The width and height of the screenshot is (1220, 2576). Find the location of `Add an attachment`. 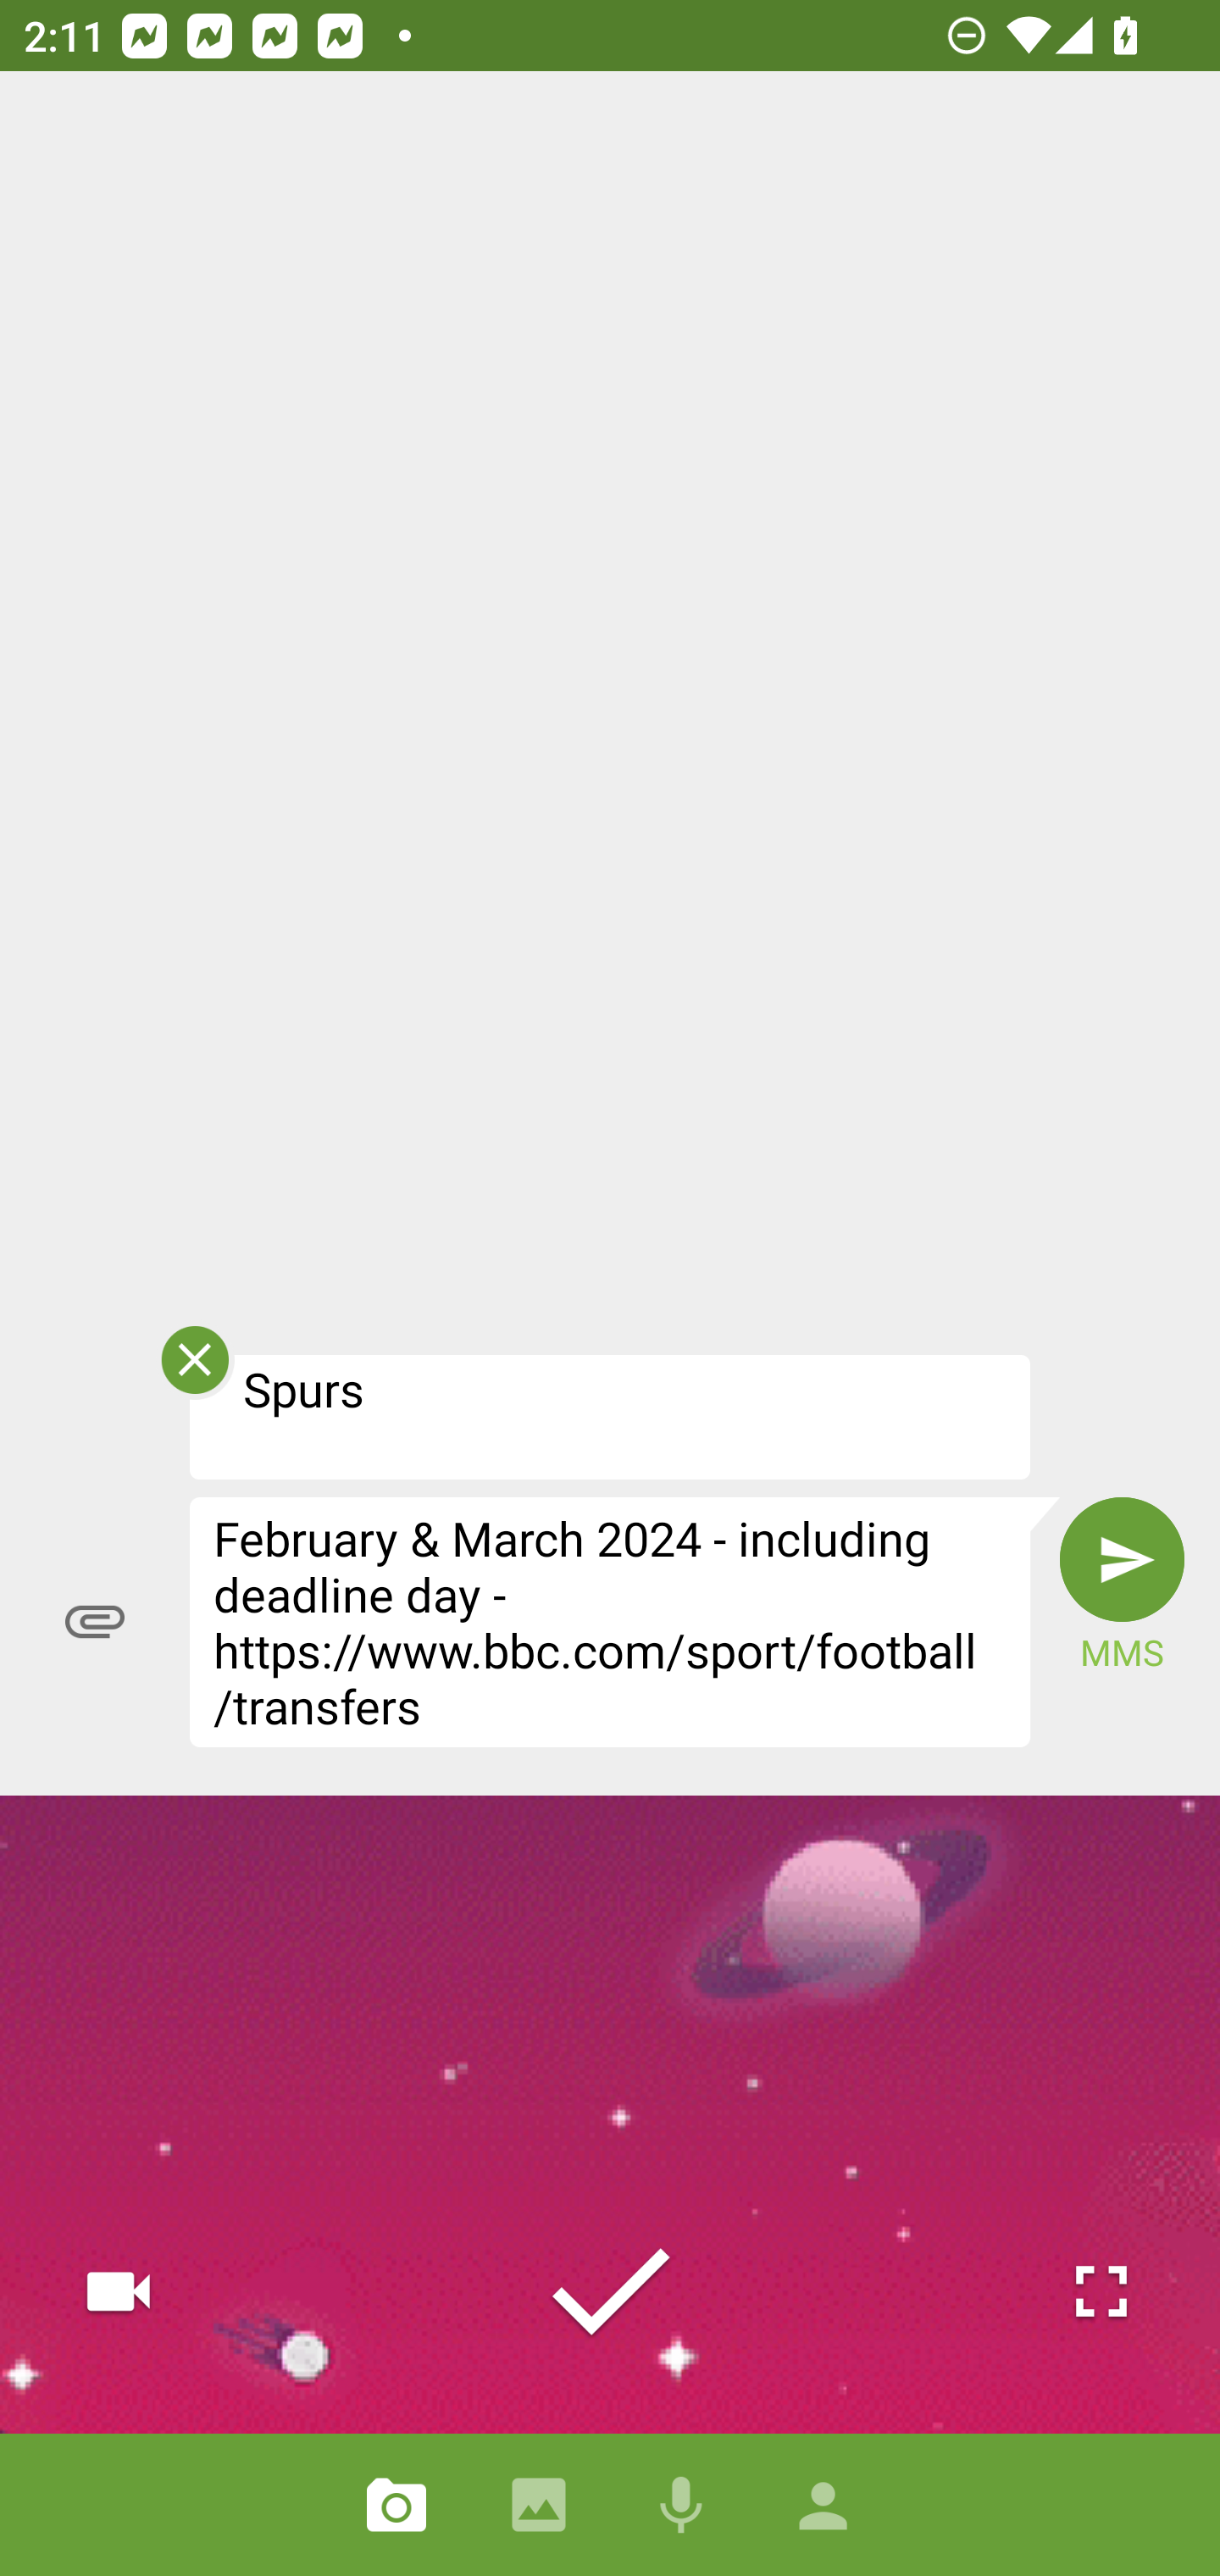

Add an attachment is located at coordinates (95, 1622).